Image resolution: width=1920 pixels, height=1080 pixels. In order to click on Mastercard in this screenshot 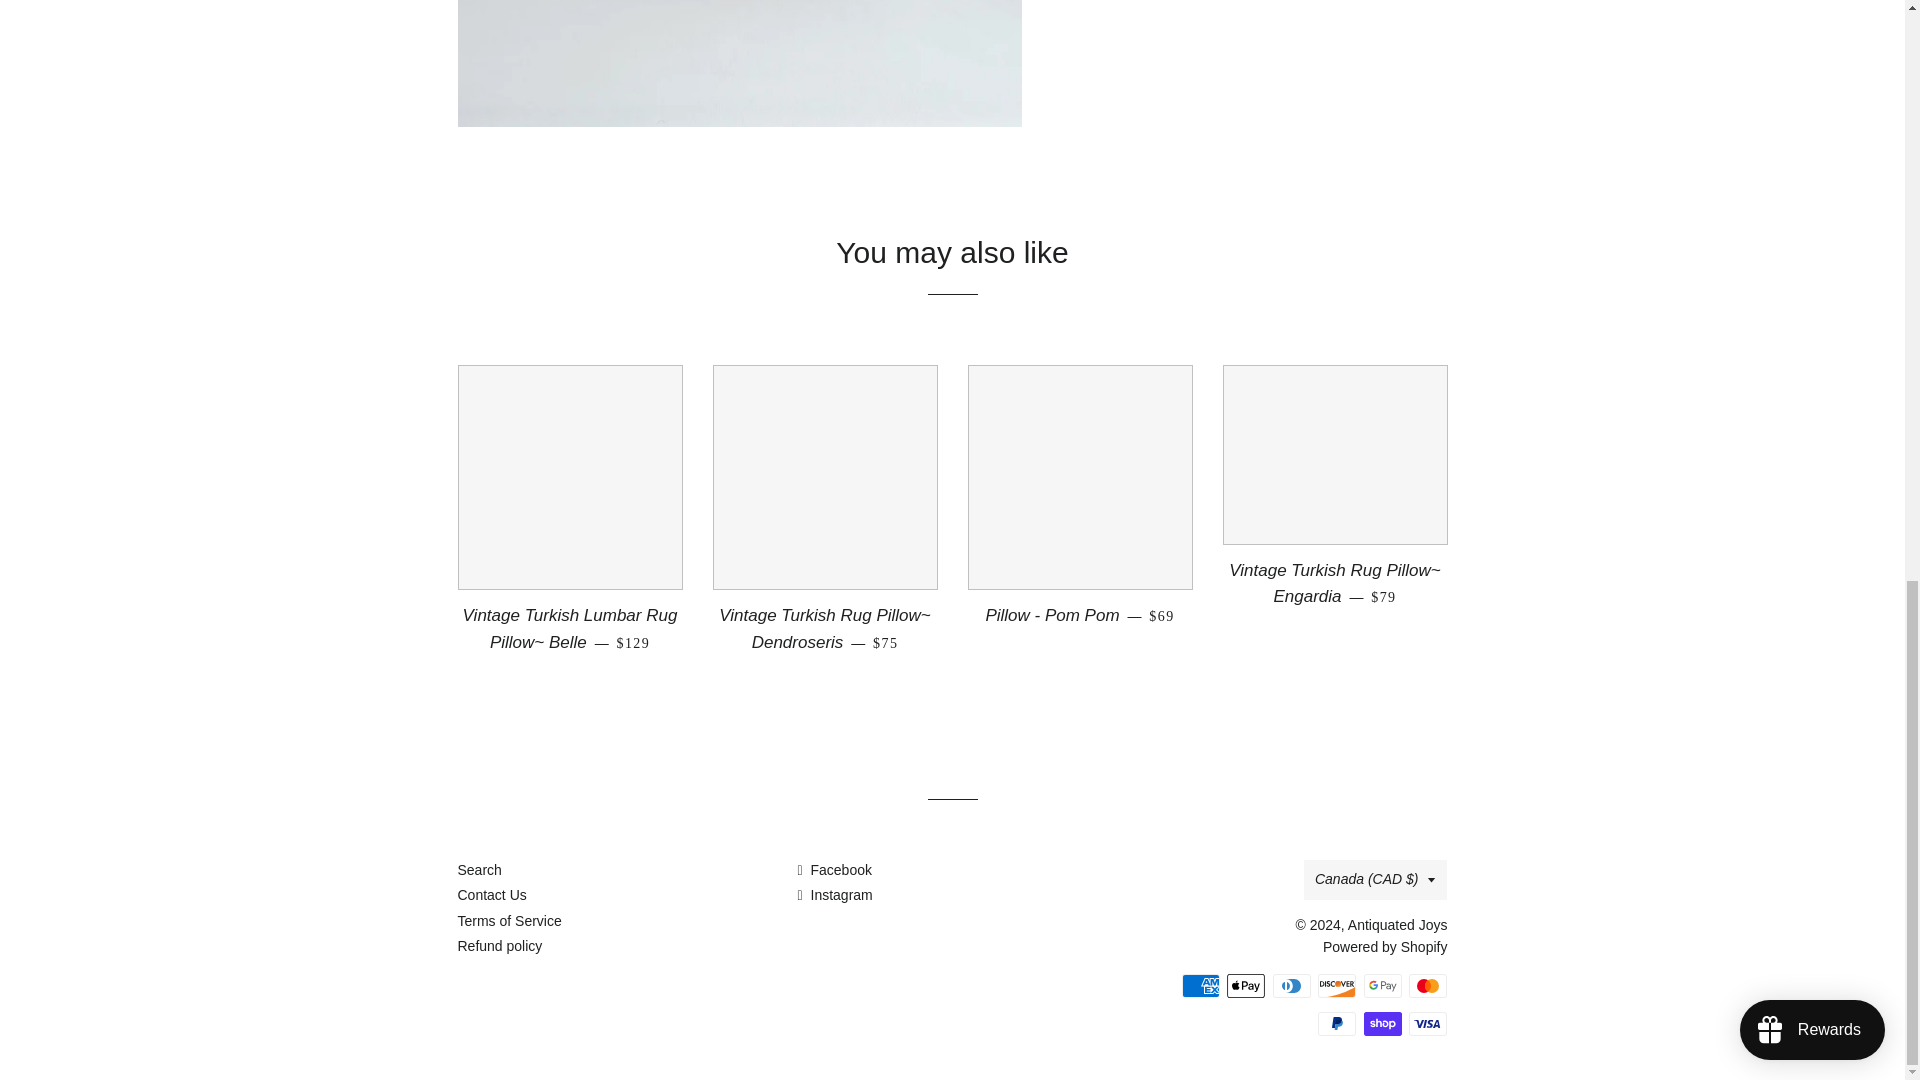, I will do `click(1428, 986)`.